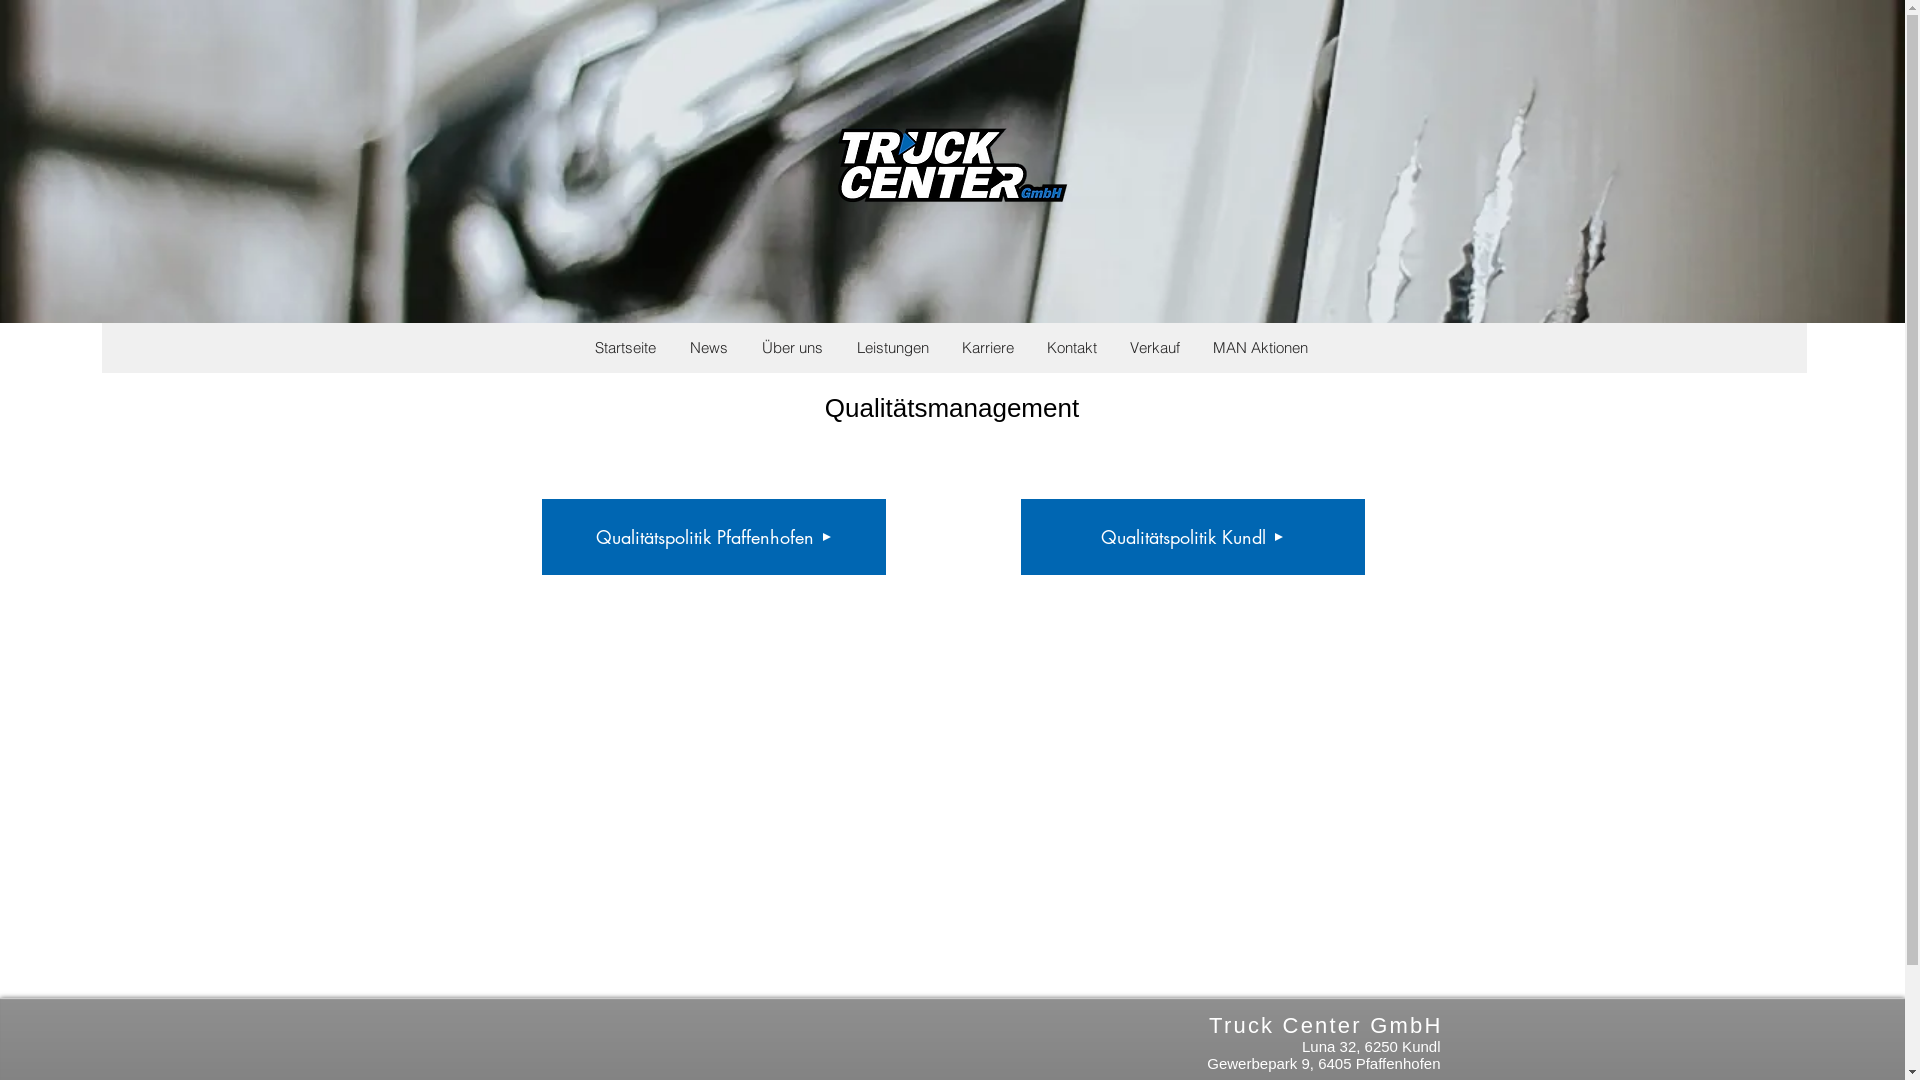 The width and height of the screenshot is (1920, 1080). Describe the element at coordinates (986, 348) in the screenshot. I see `Karriere` at that location.